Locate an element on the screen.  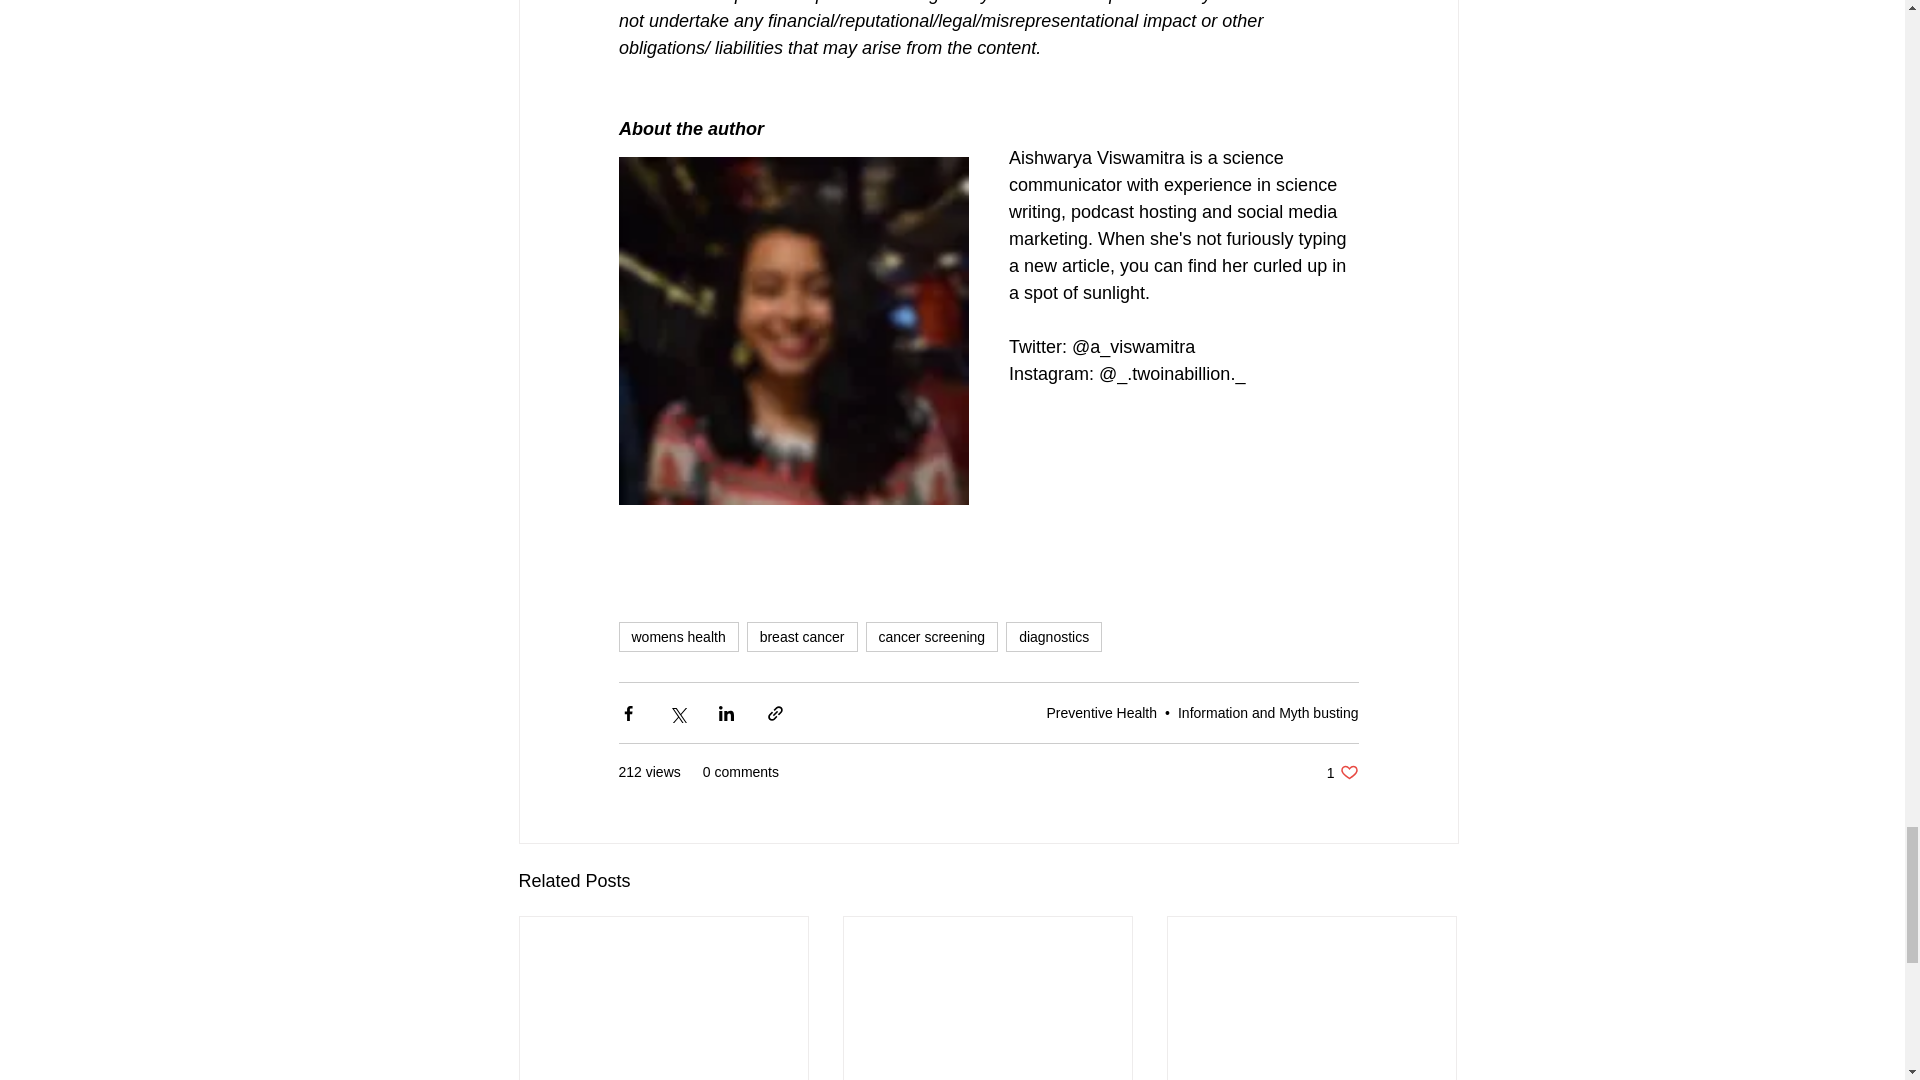
diagnostics is located at coordinates (1054, 637).